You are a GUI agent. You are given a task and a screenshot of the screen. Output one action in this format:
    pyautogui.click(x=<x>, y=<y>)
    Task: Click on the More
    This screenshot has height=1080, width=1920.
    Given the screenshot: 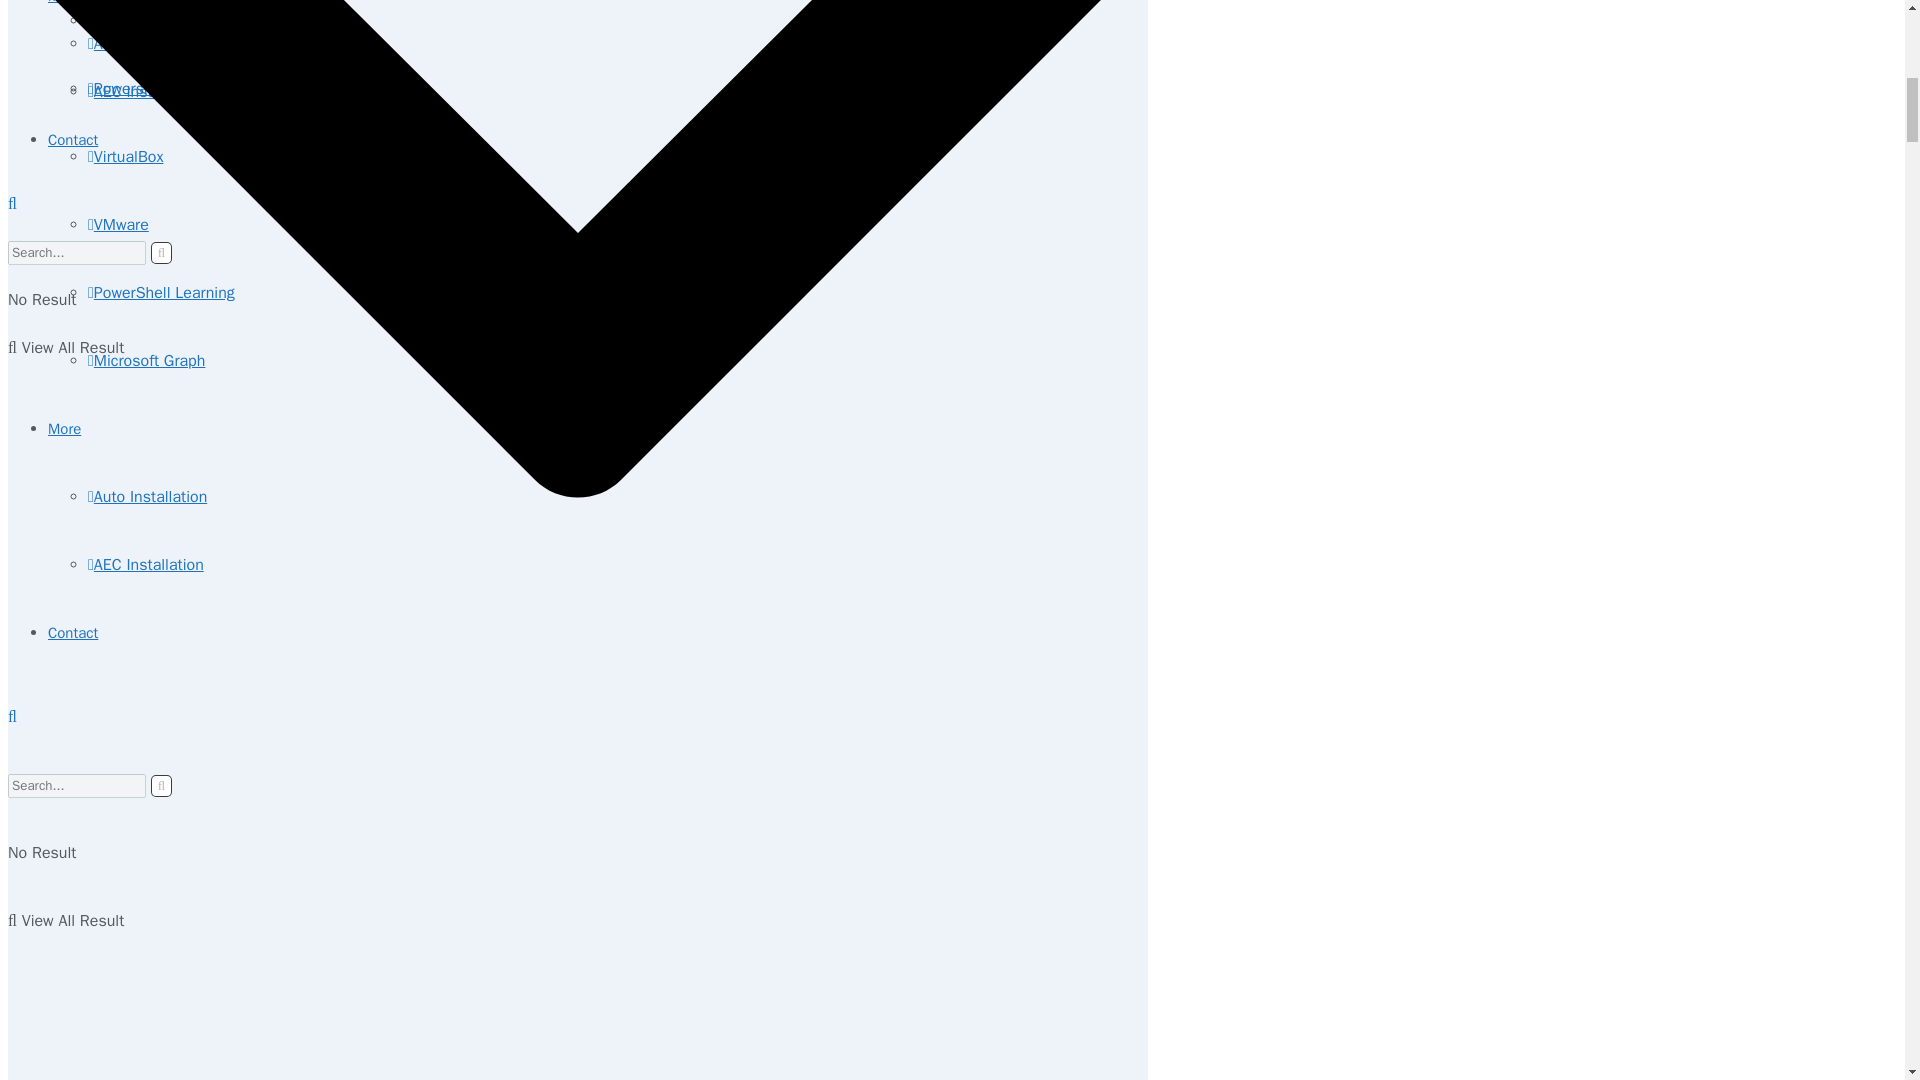 What is the action you would take?
    pyautogui.click(x=64, y=429)
    